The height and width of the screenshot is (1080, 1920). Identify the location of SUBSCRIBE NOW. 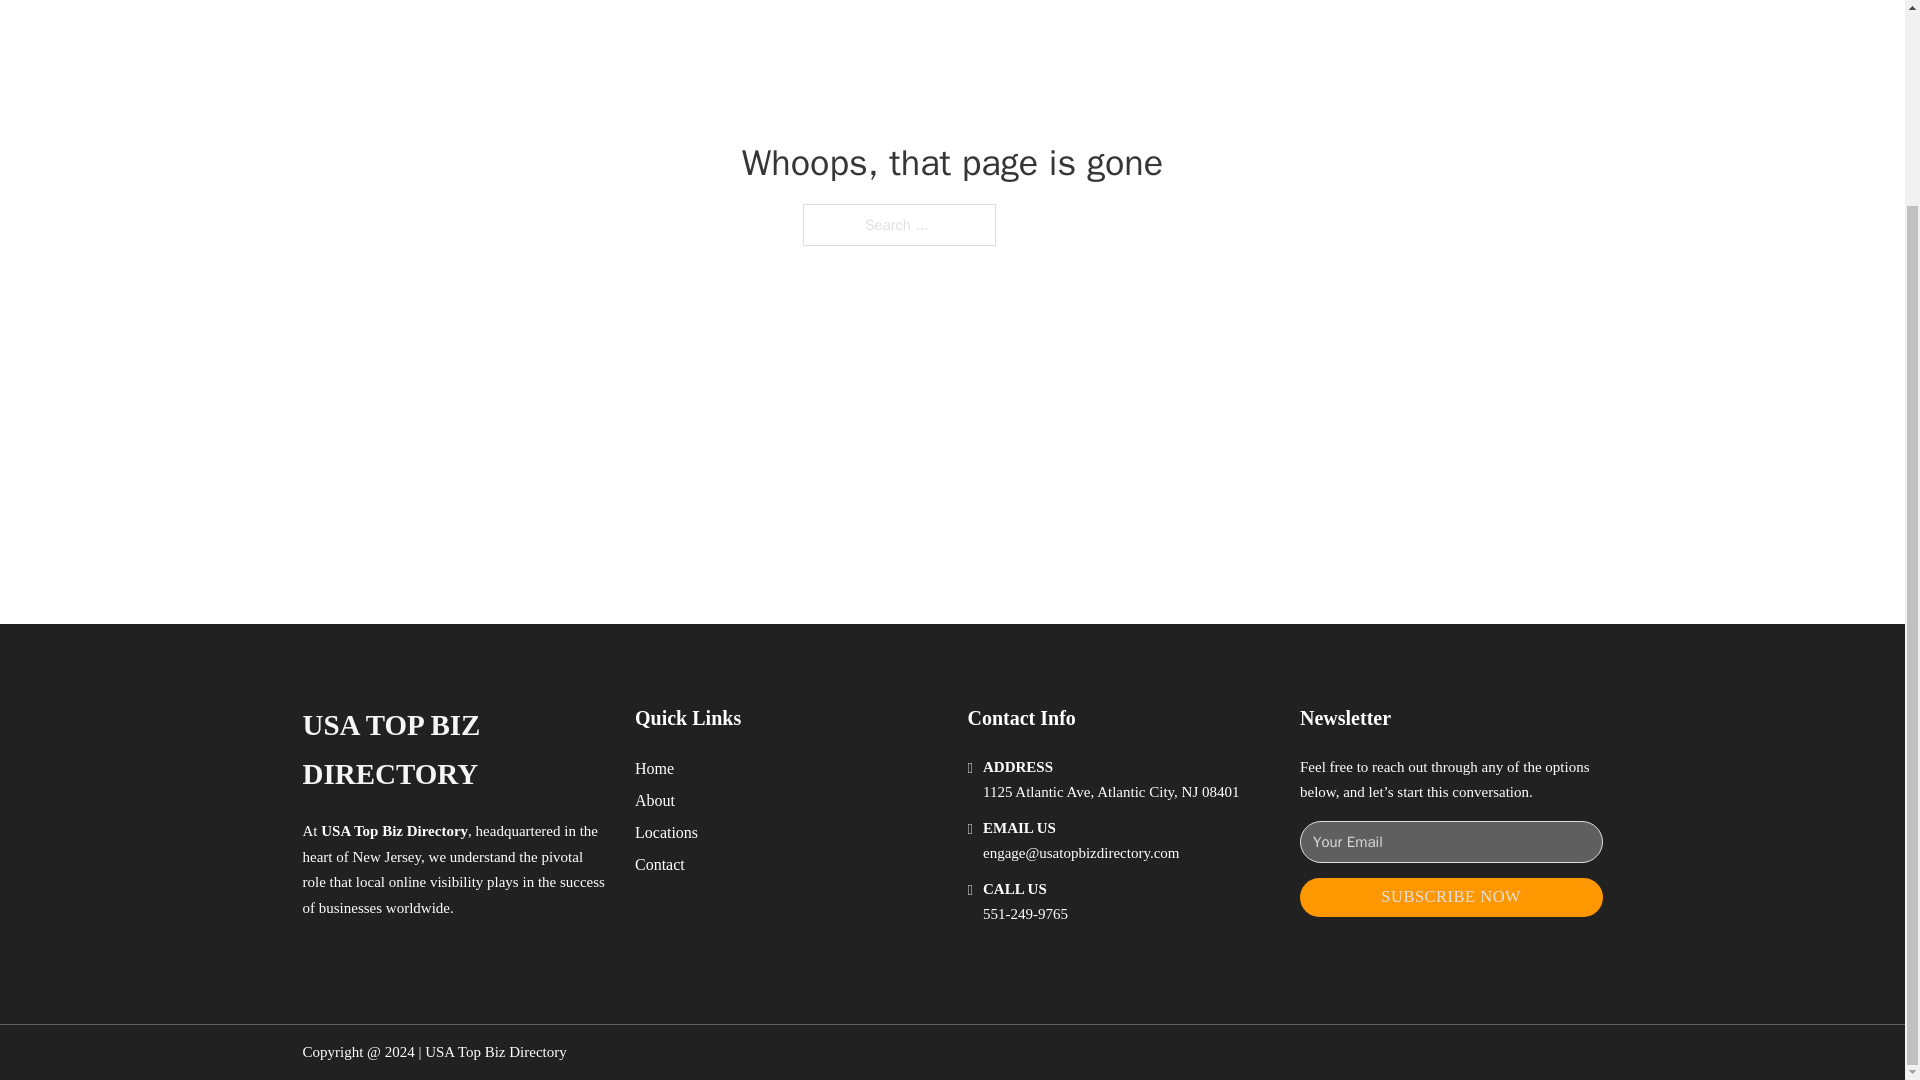
(1451, 897).